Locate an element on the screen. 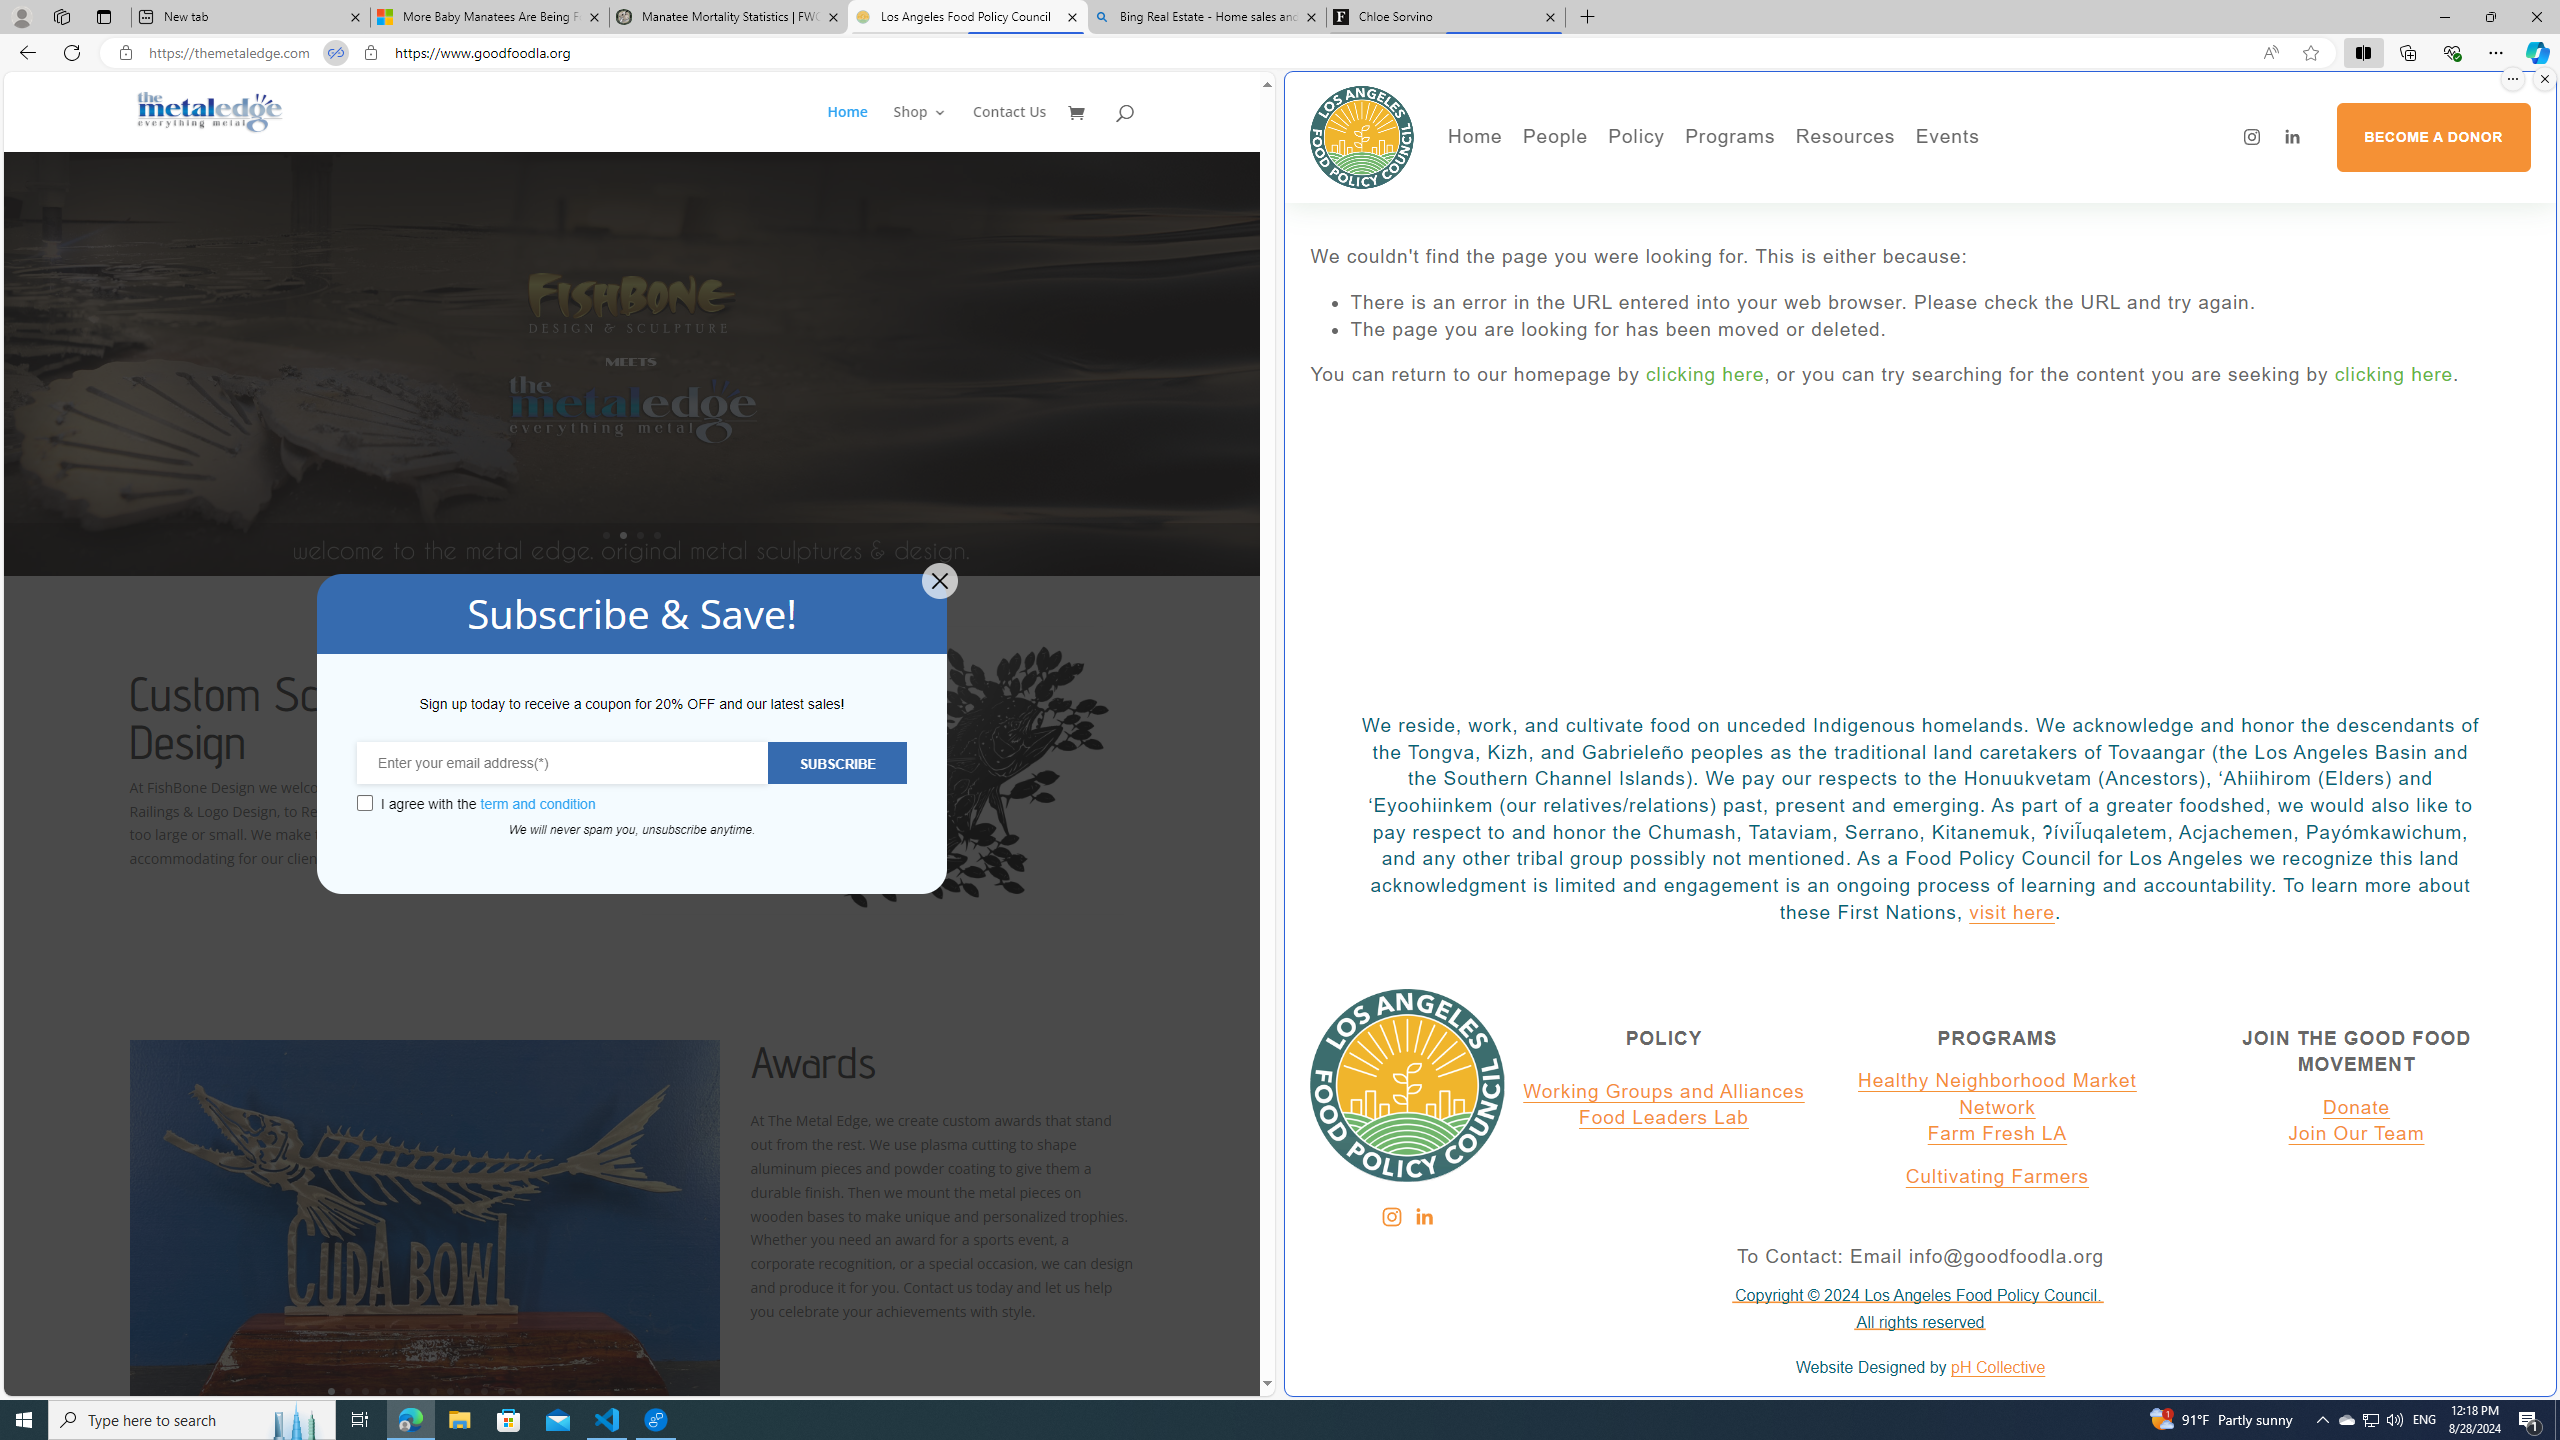 The image size is (2560, 1440). Good Food Zones is located at coordinates (1924, 176).